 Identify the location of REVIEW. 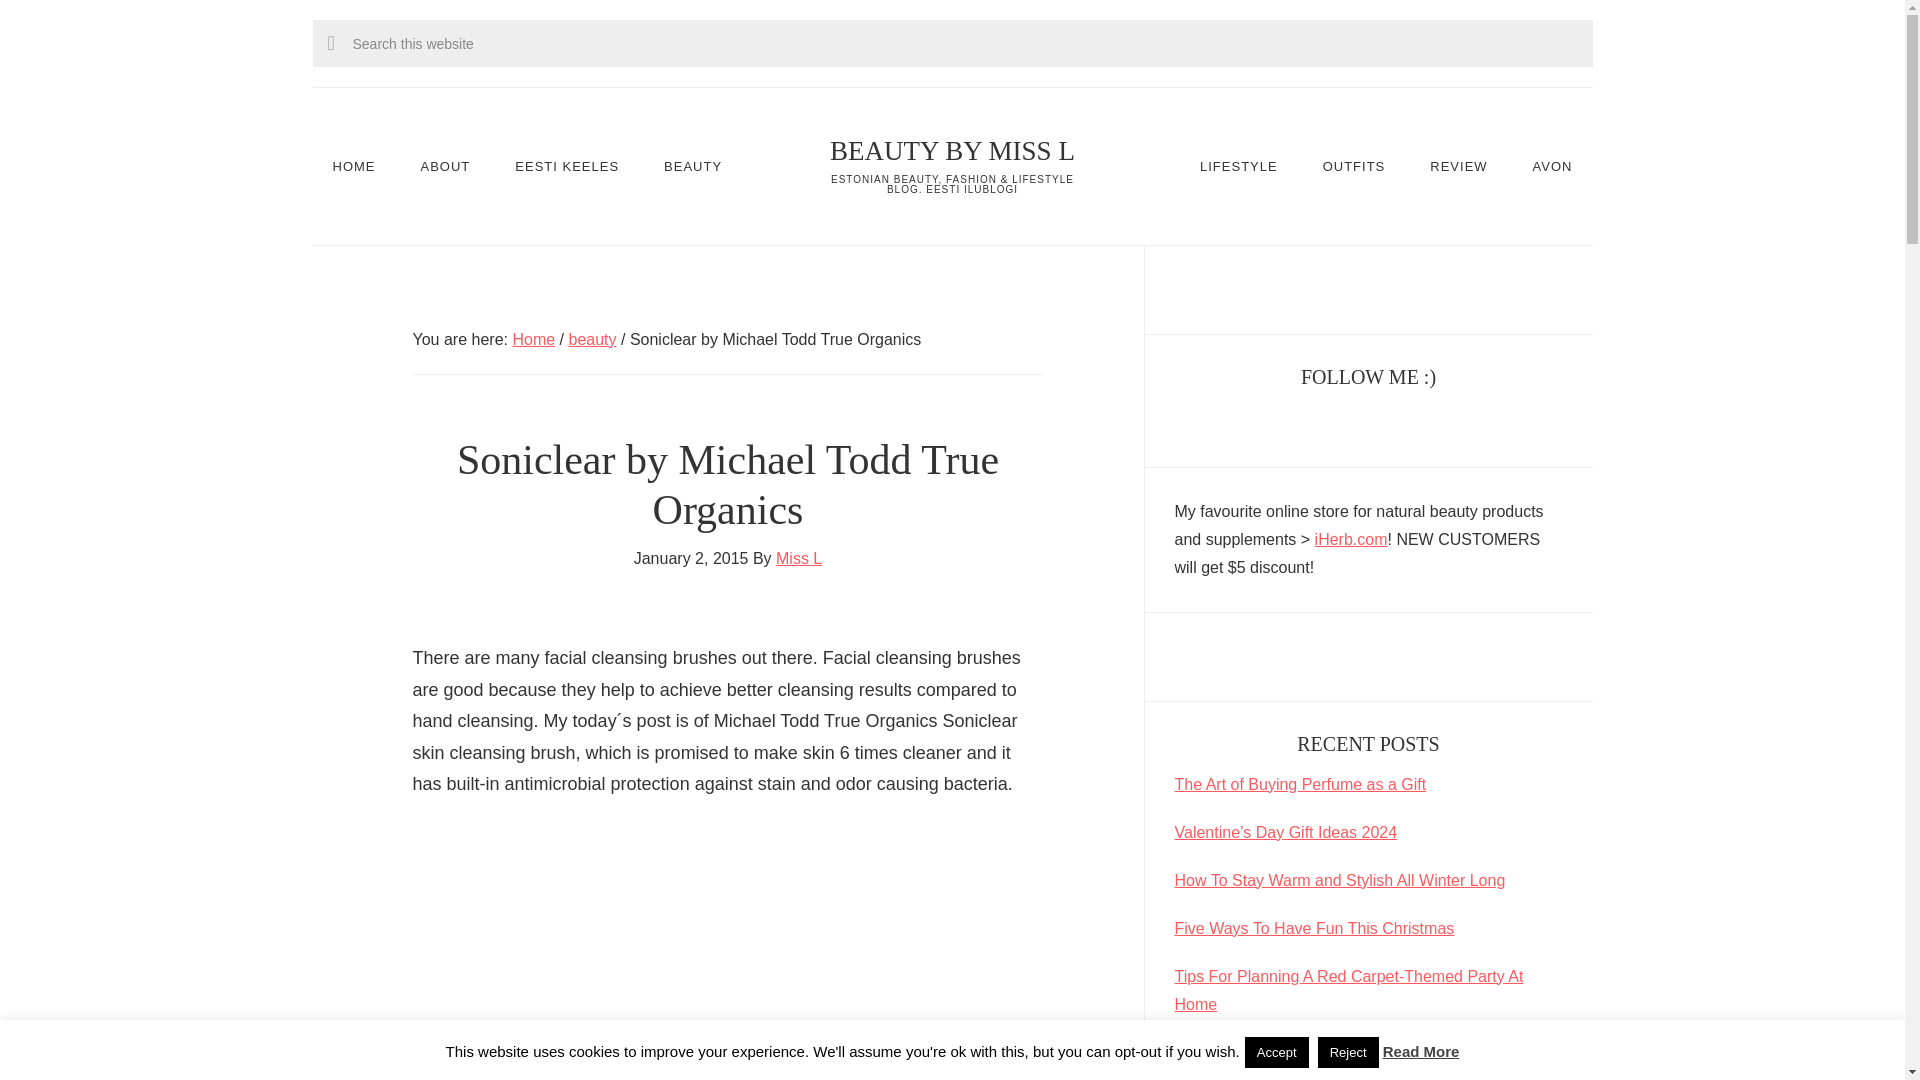
(1458, 166).